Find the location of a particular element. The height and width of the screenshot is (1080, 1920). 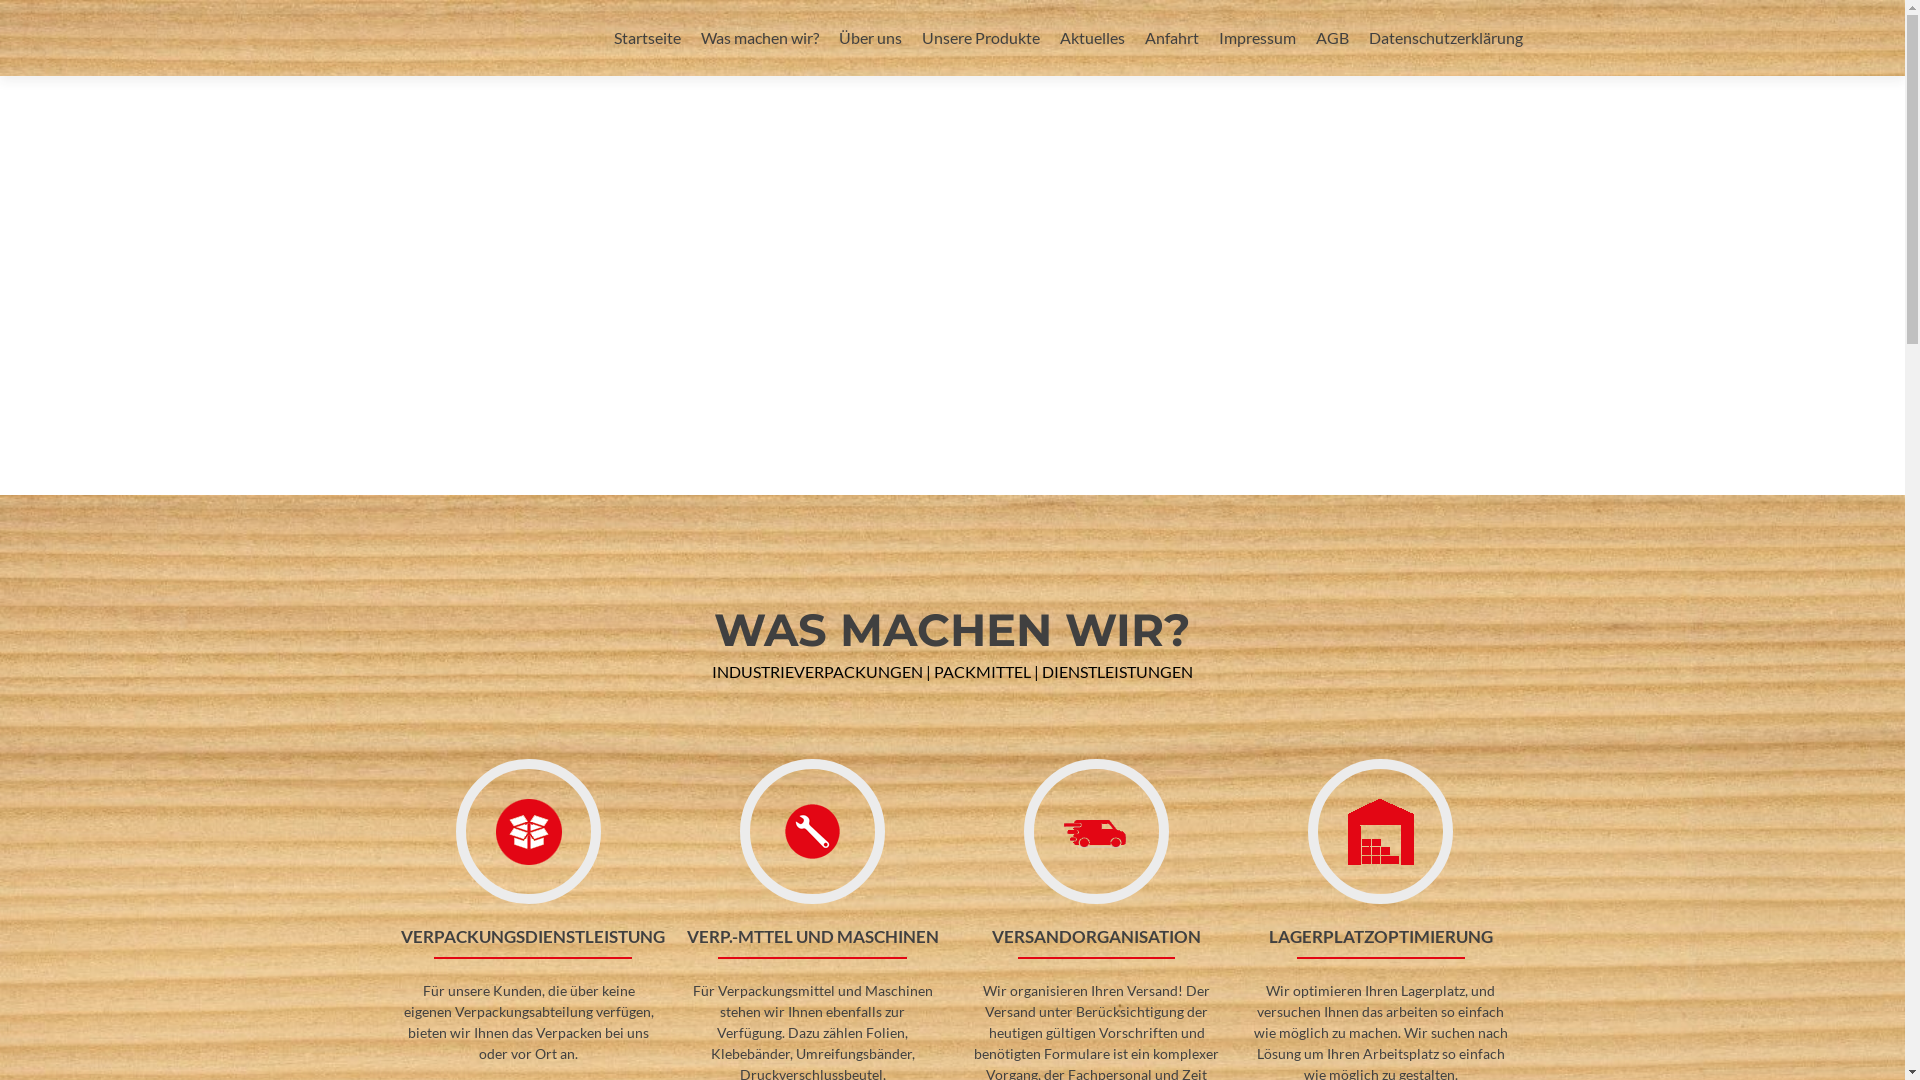

Go to Lagerplatzoptimierung is located at coordinates (1380, 831).